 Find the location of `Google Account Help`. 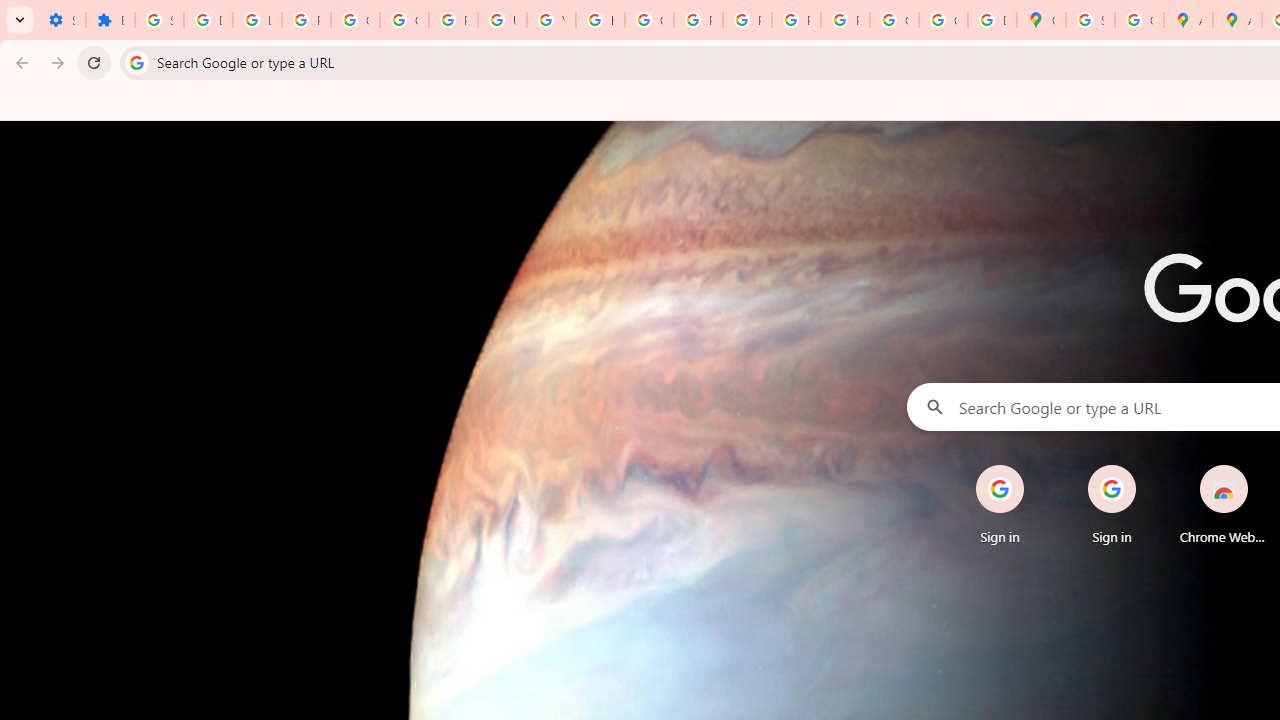

Google Account Help is located at coordinates (356, 20).